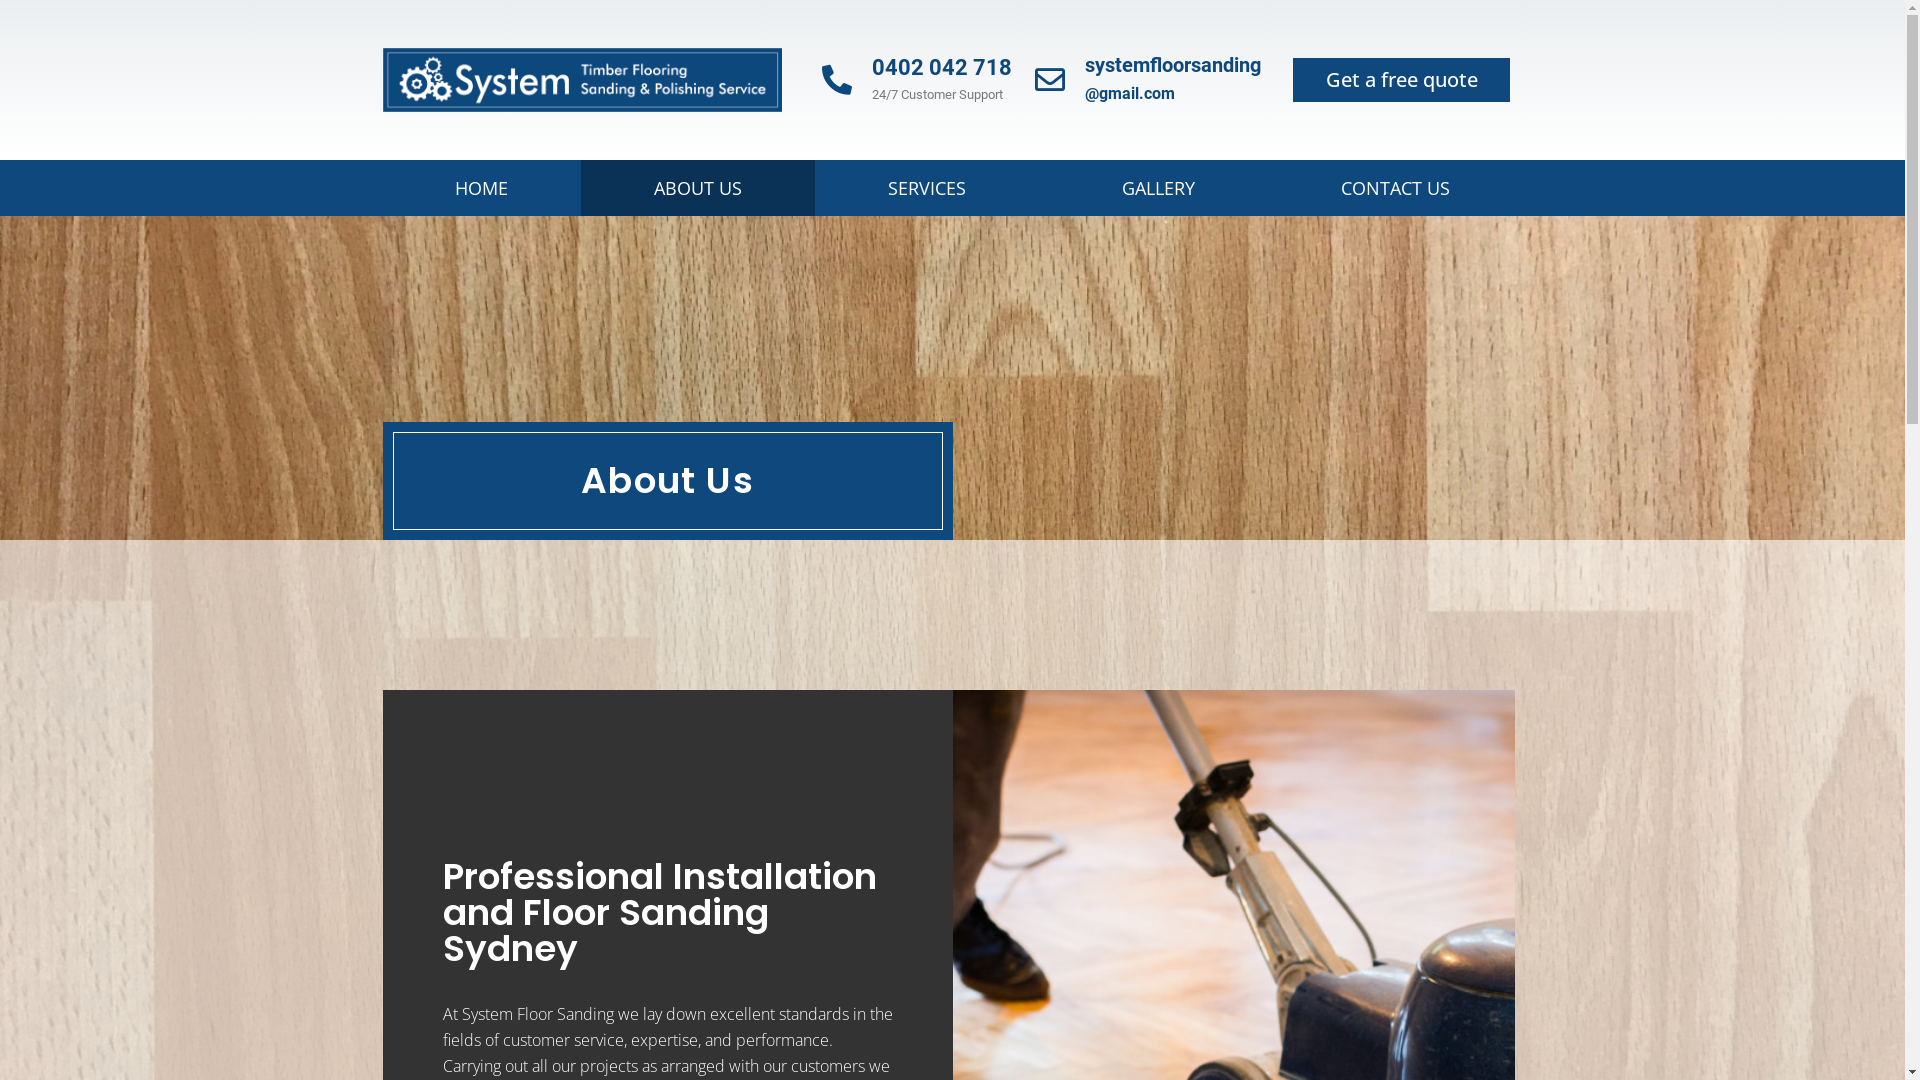 The width and height of the screenshot is (1920, 1080). What do you see at coordinates (1396, 188) in the screenshot?
I see `CONTACT US` at bounding box center [1396, 188].